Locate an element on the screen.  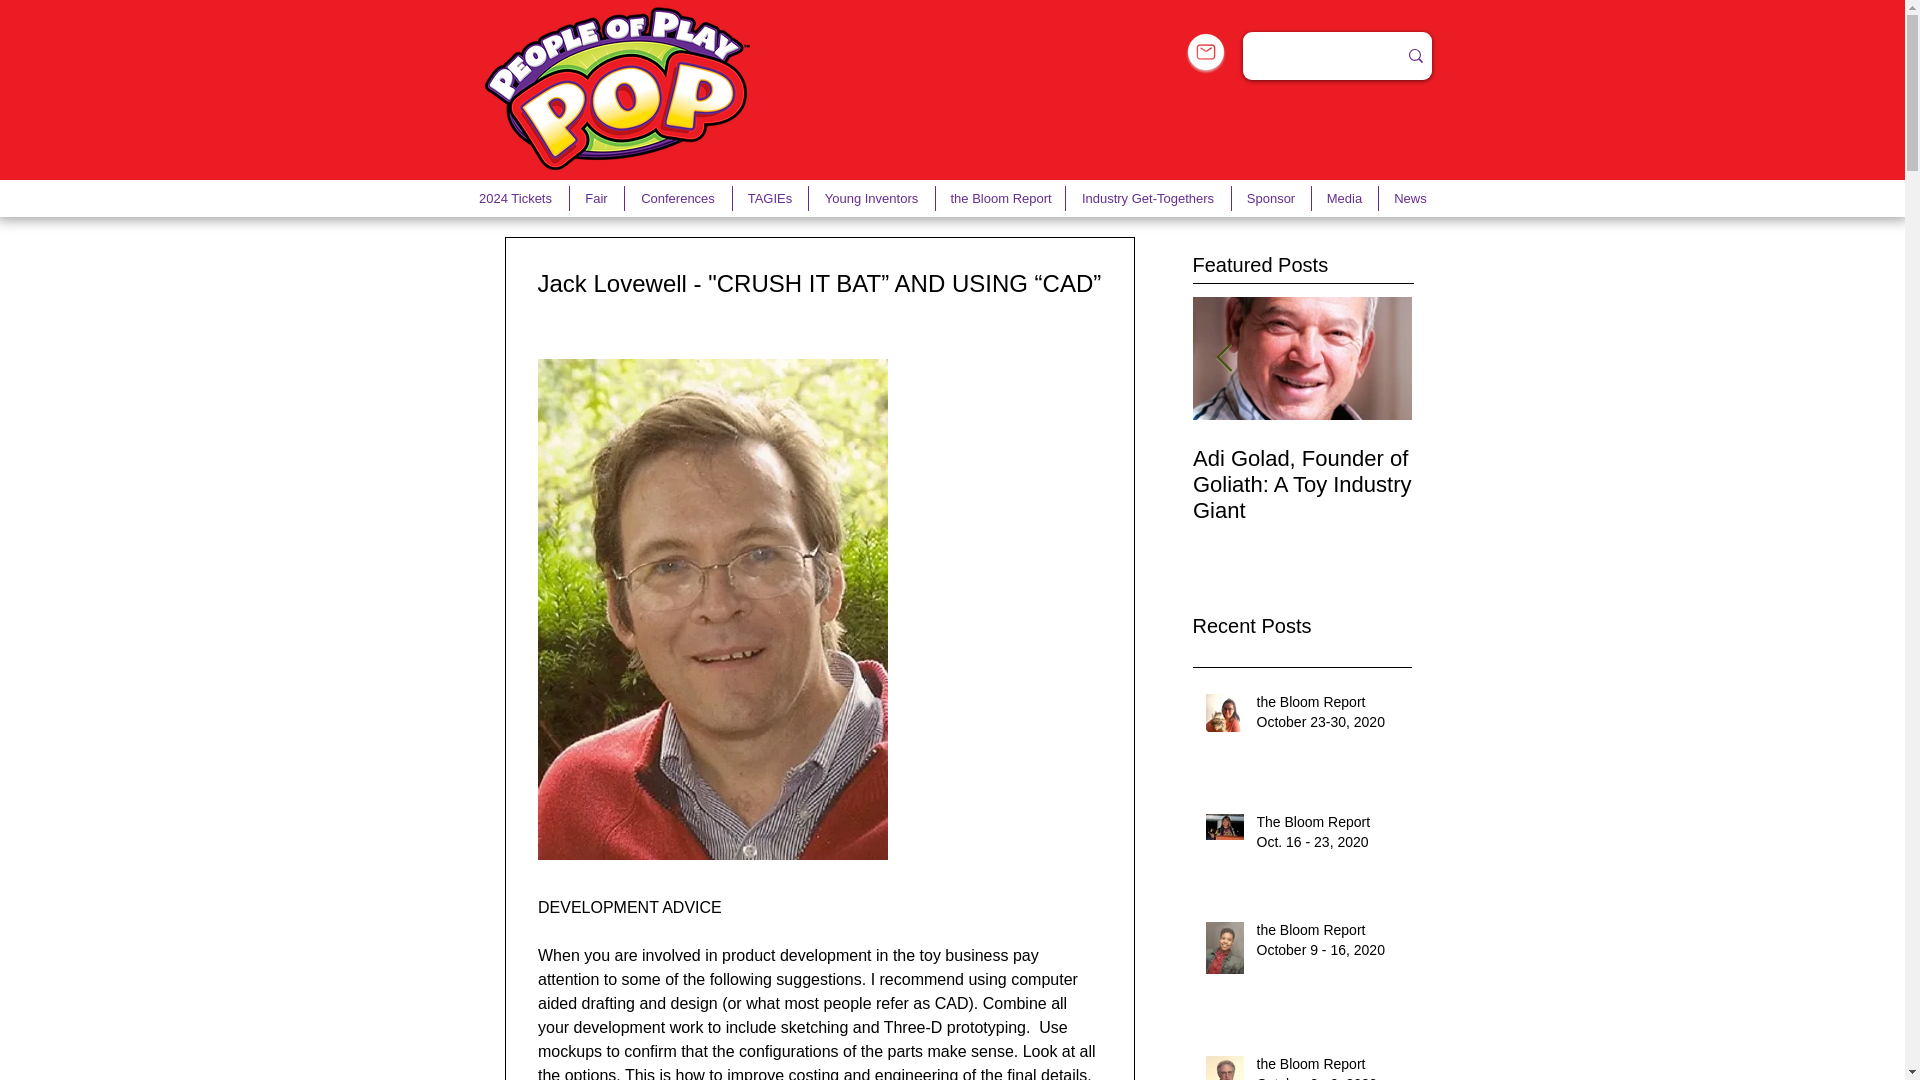
2024 Tickets is located at coordinates (515, 198).